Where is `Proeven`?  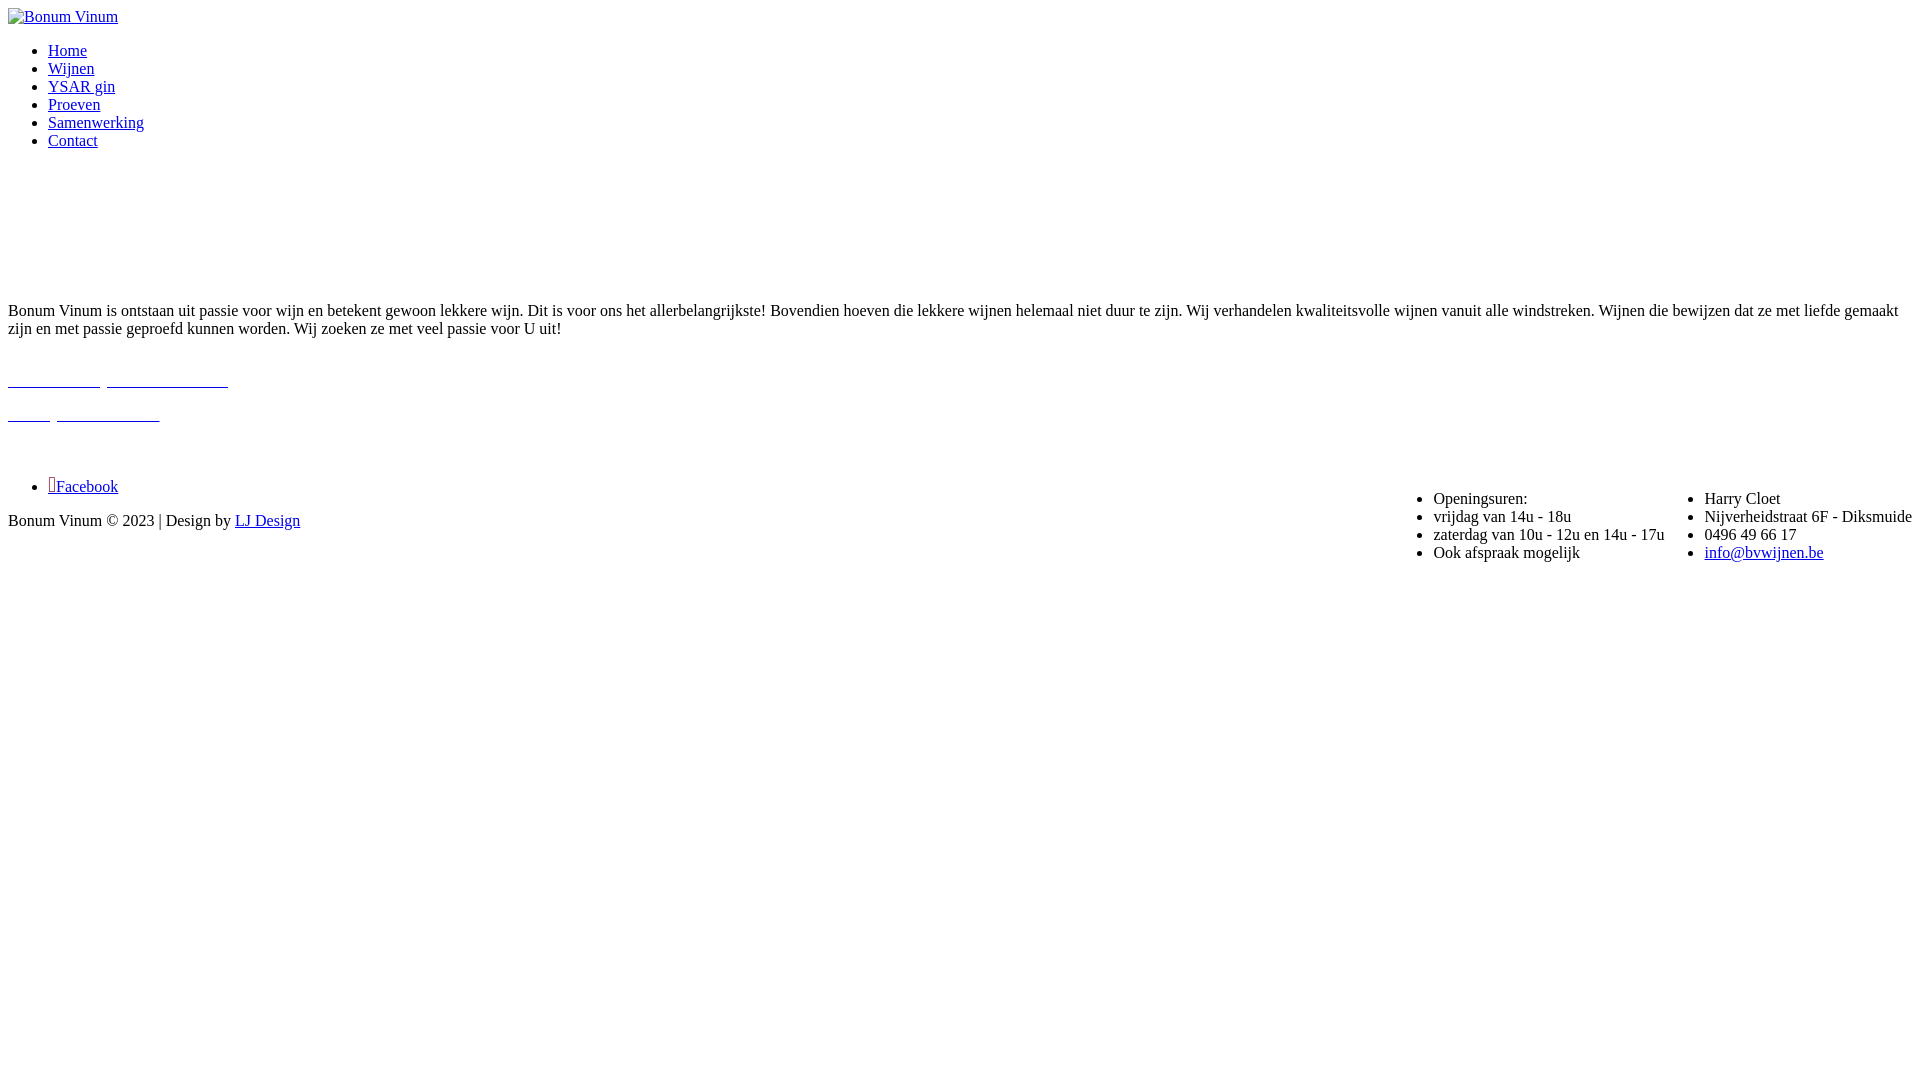
Proeven is located at coordinates (74, 104).